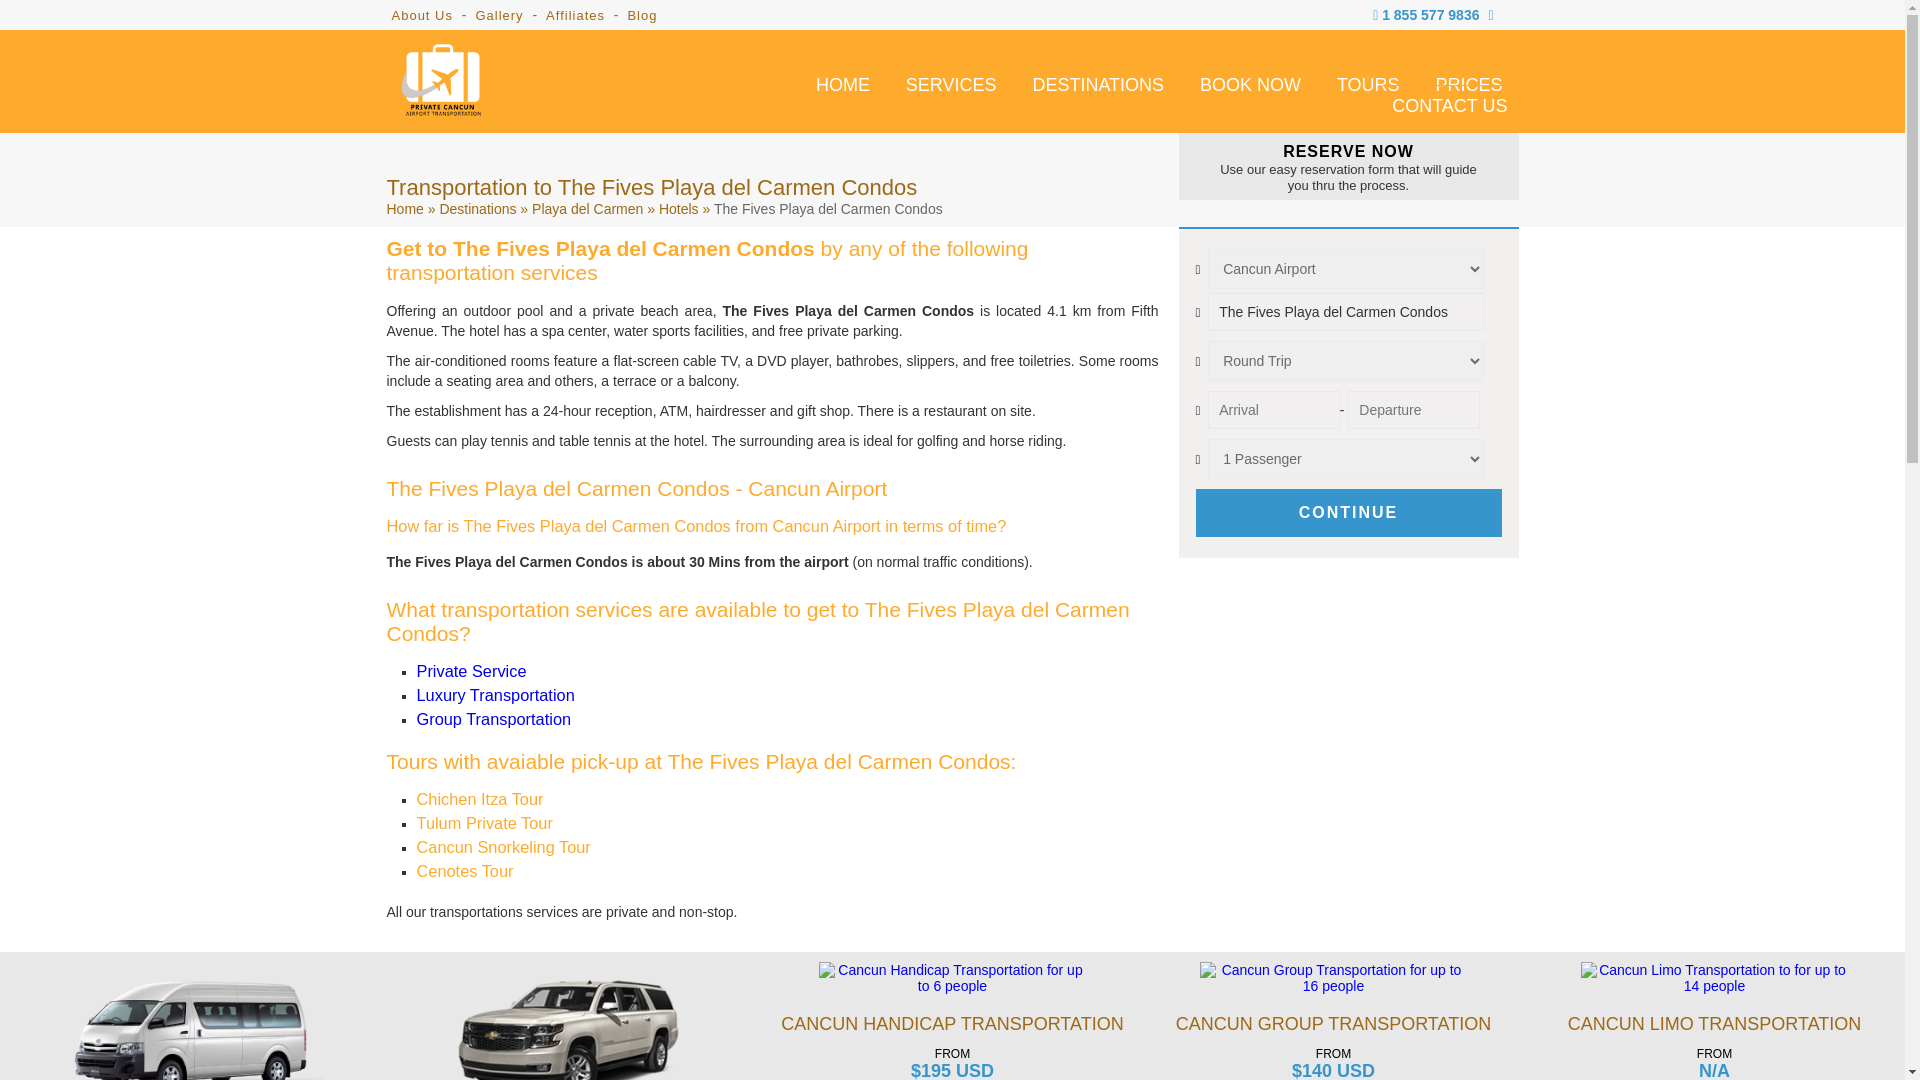 The image size is (1920, 1080). Describe the element at coordinates (951, 82) in the screenshot. I see `SERVICES` at that location.